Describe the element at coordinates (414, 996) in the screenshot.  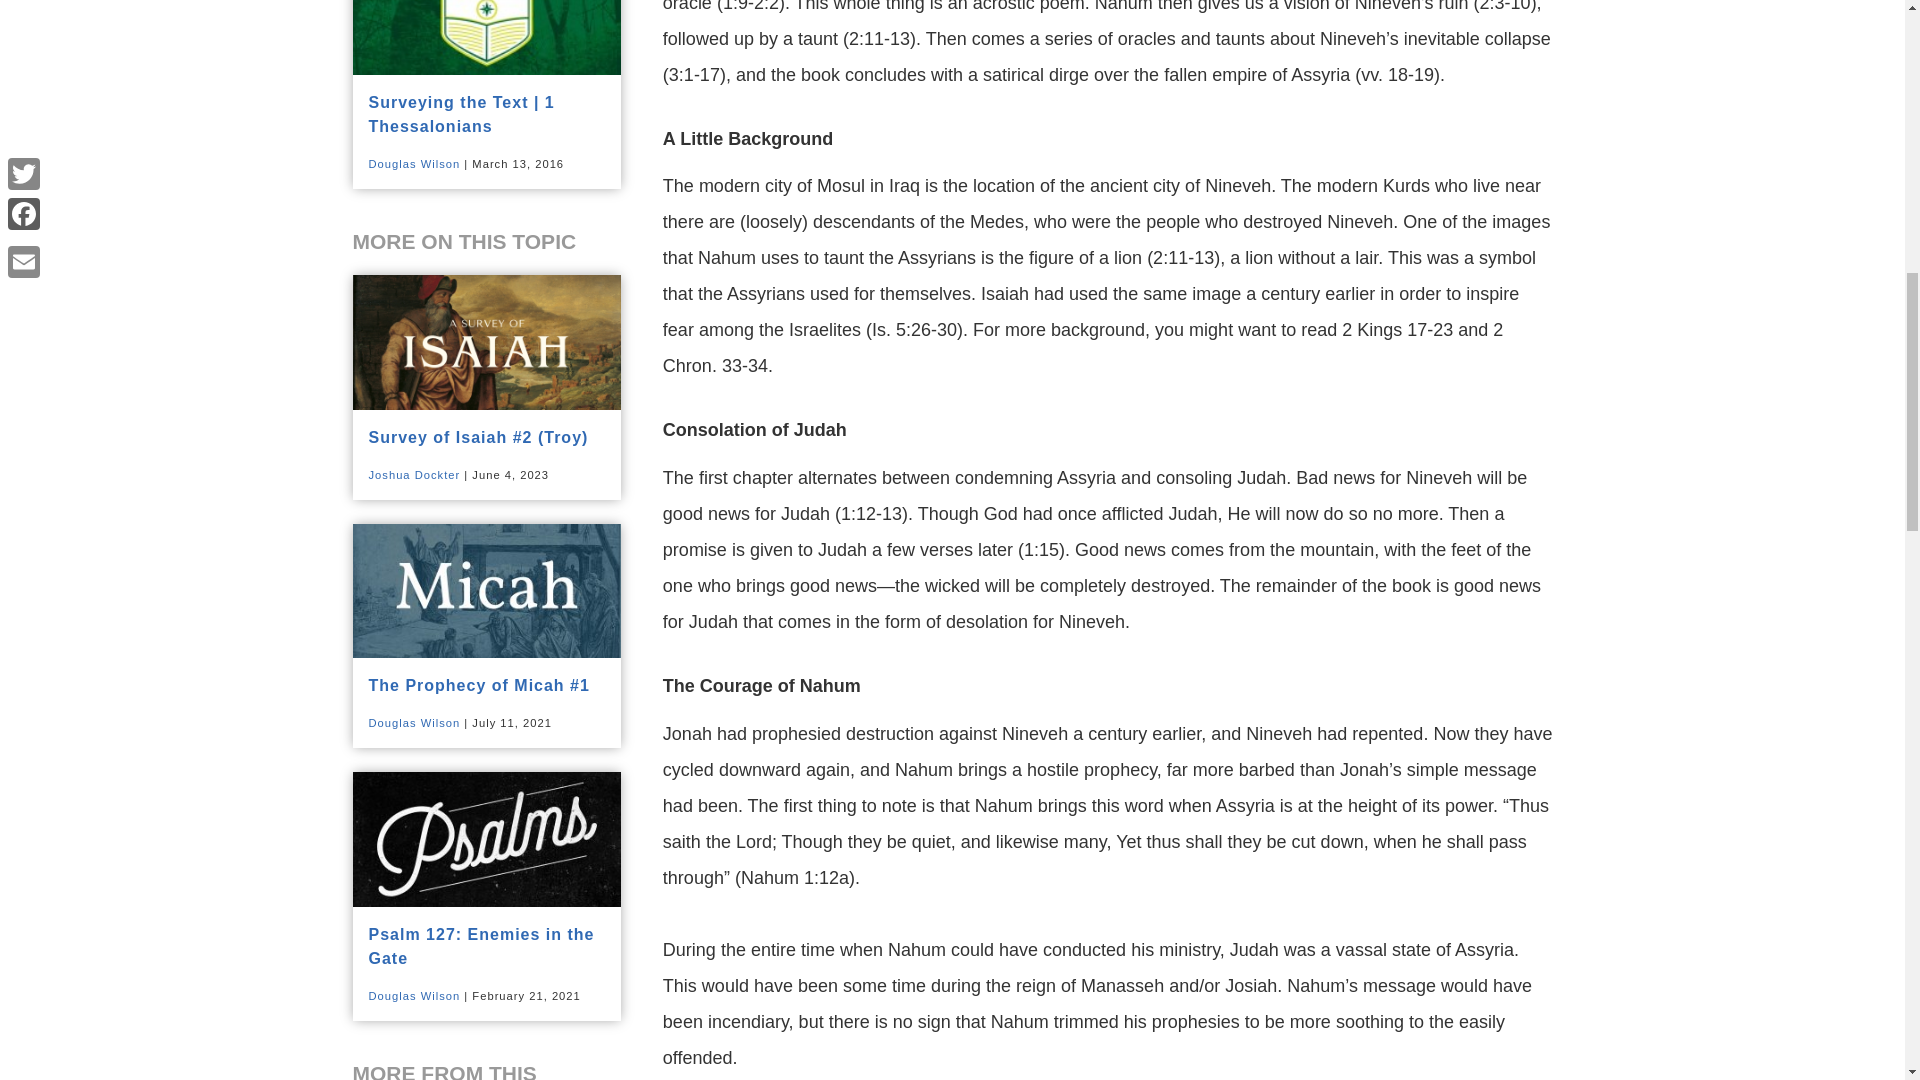
I see `Douglas Wilson` at that location.